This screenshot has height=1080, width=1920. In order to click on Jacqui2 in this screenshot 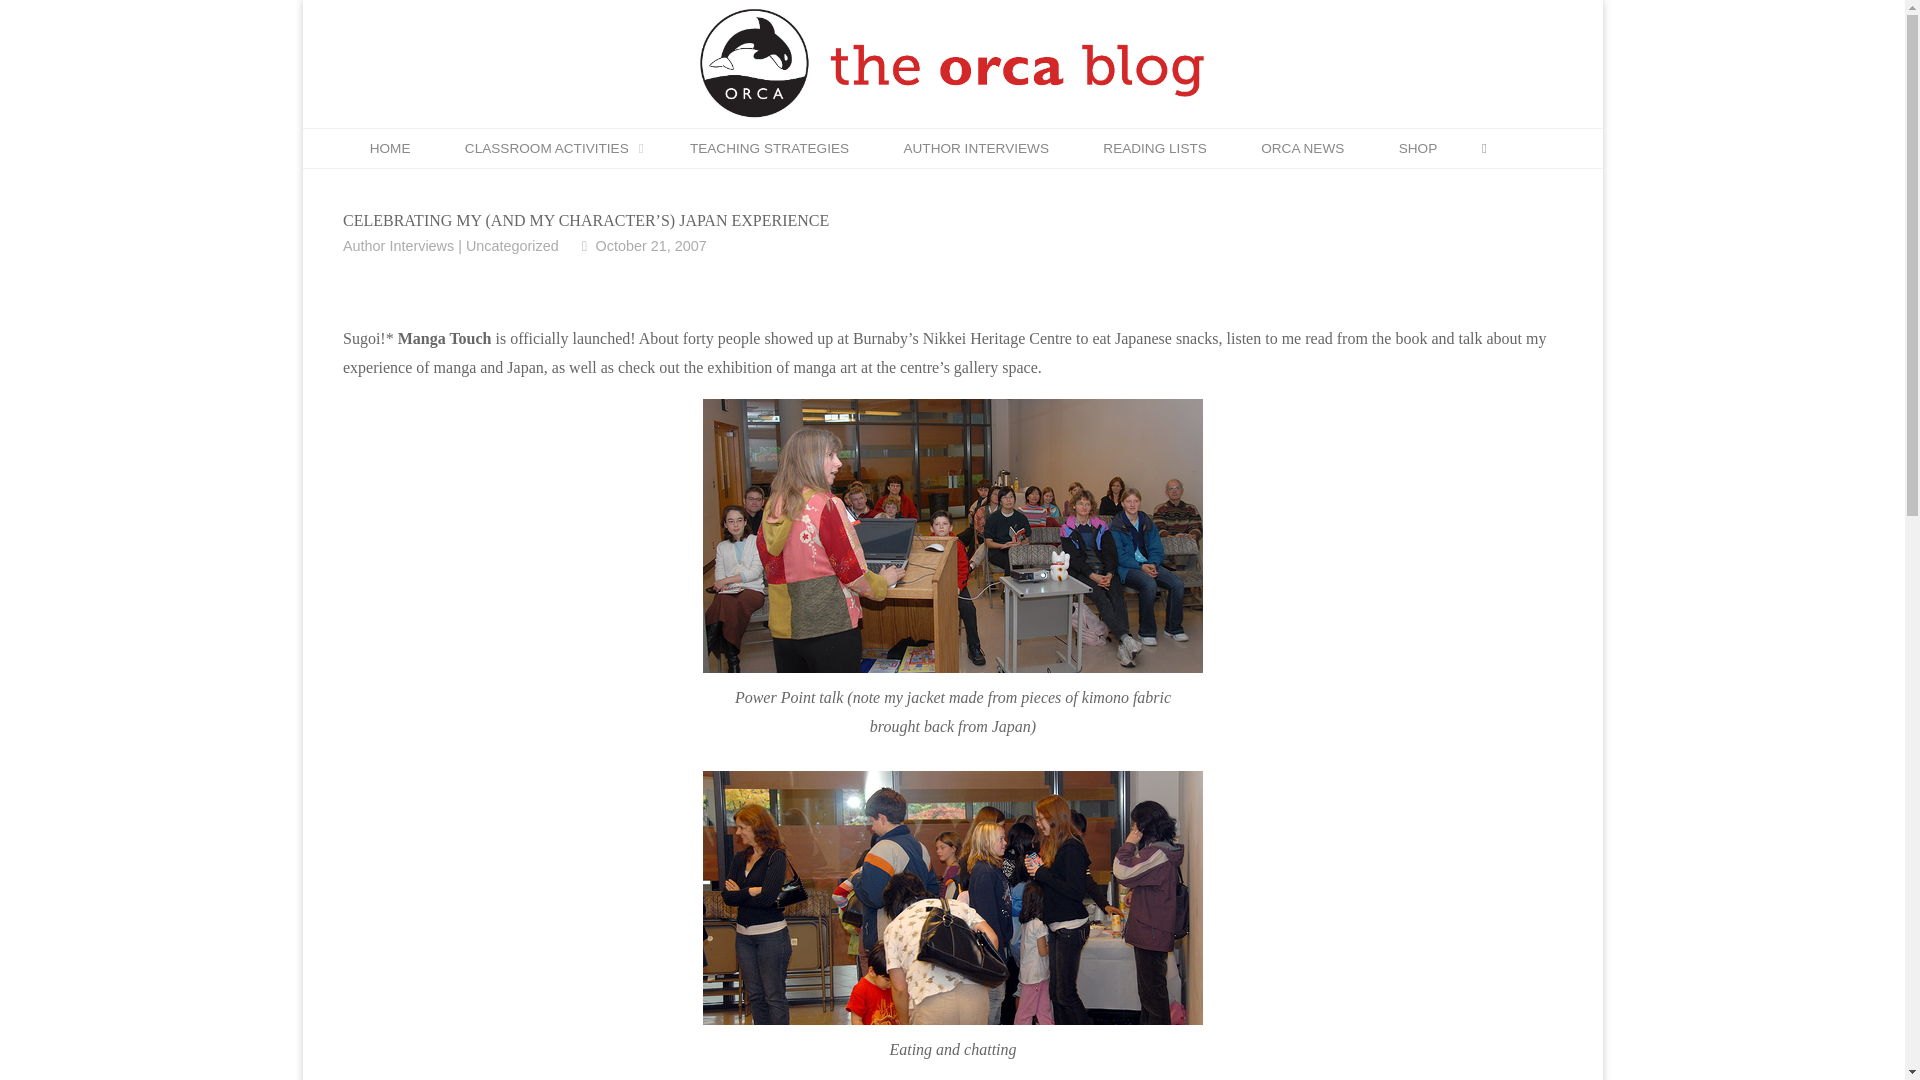, I will do `click(952, 898)`.